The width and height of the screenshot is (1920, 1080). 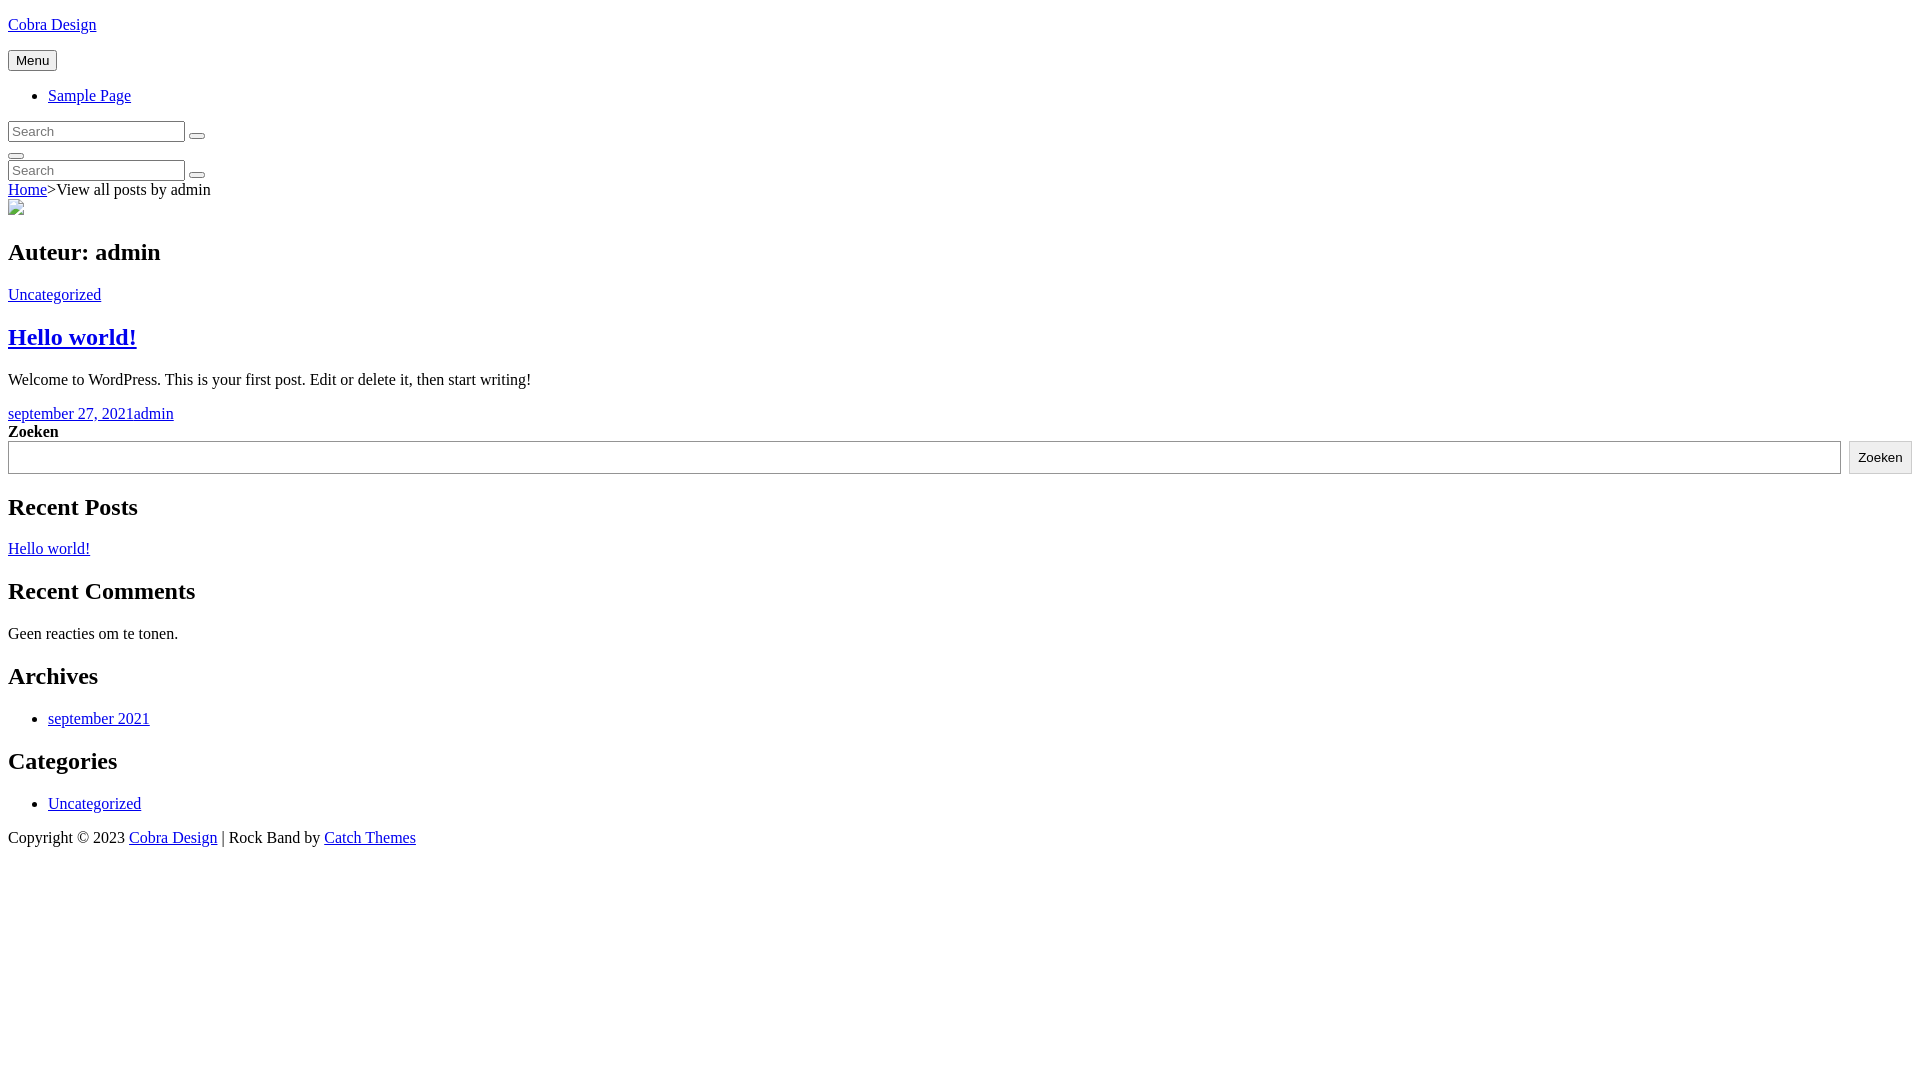 What do you see at coordinates (8, 16) in the screenshot?
I see `Skip to content` at bounding box center [8, 16].